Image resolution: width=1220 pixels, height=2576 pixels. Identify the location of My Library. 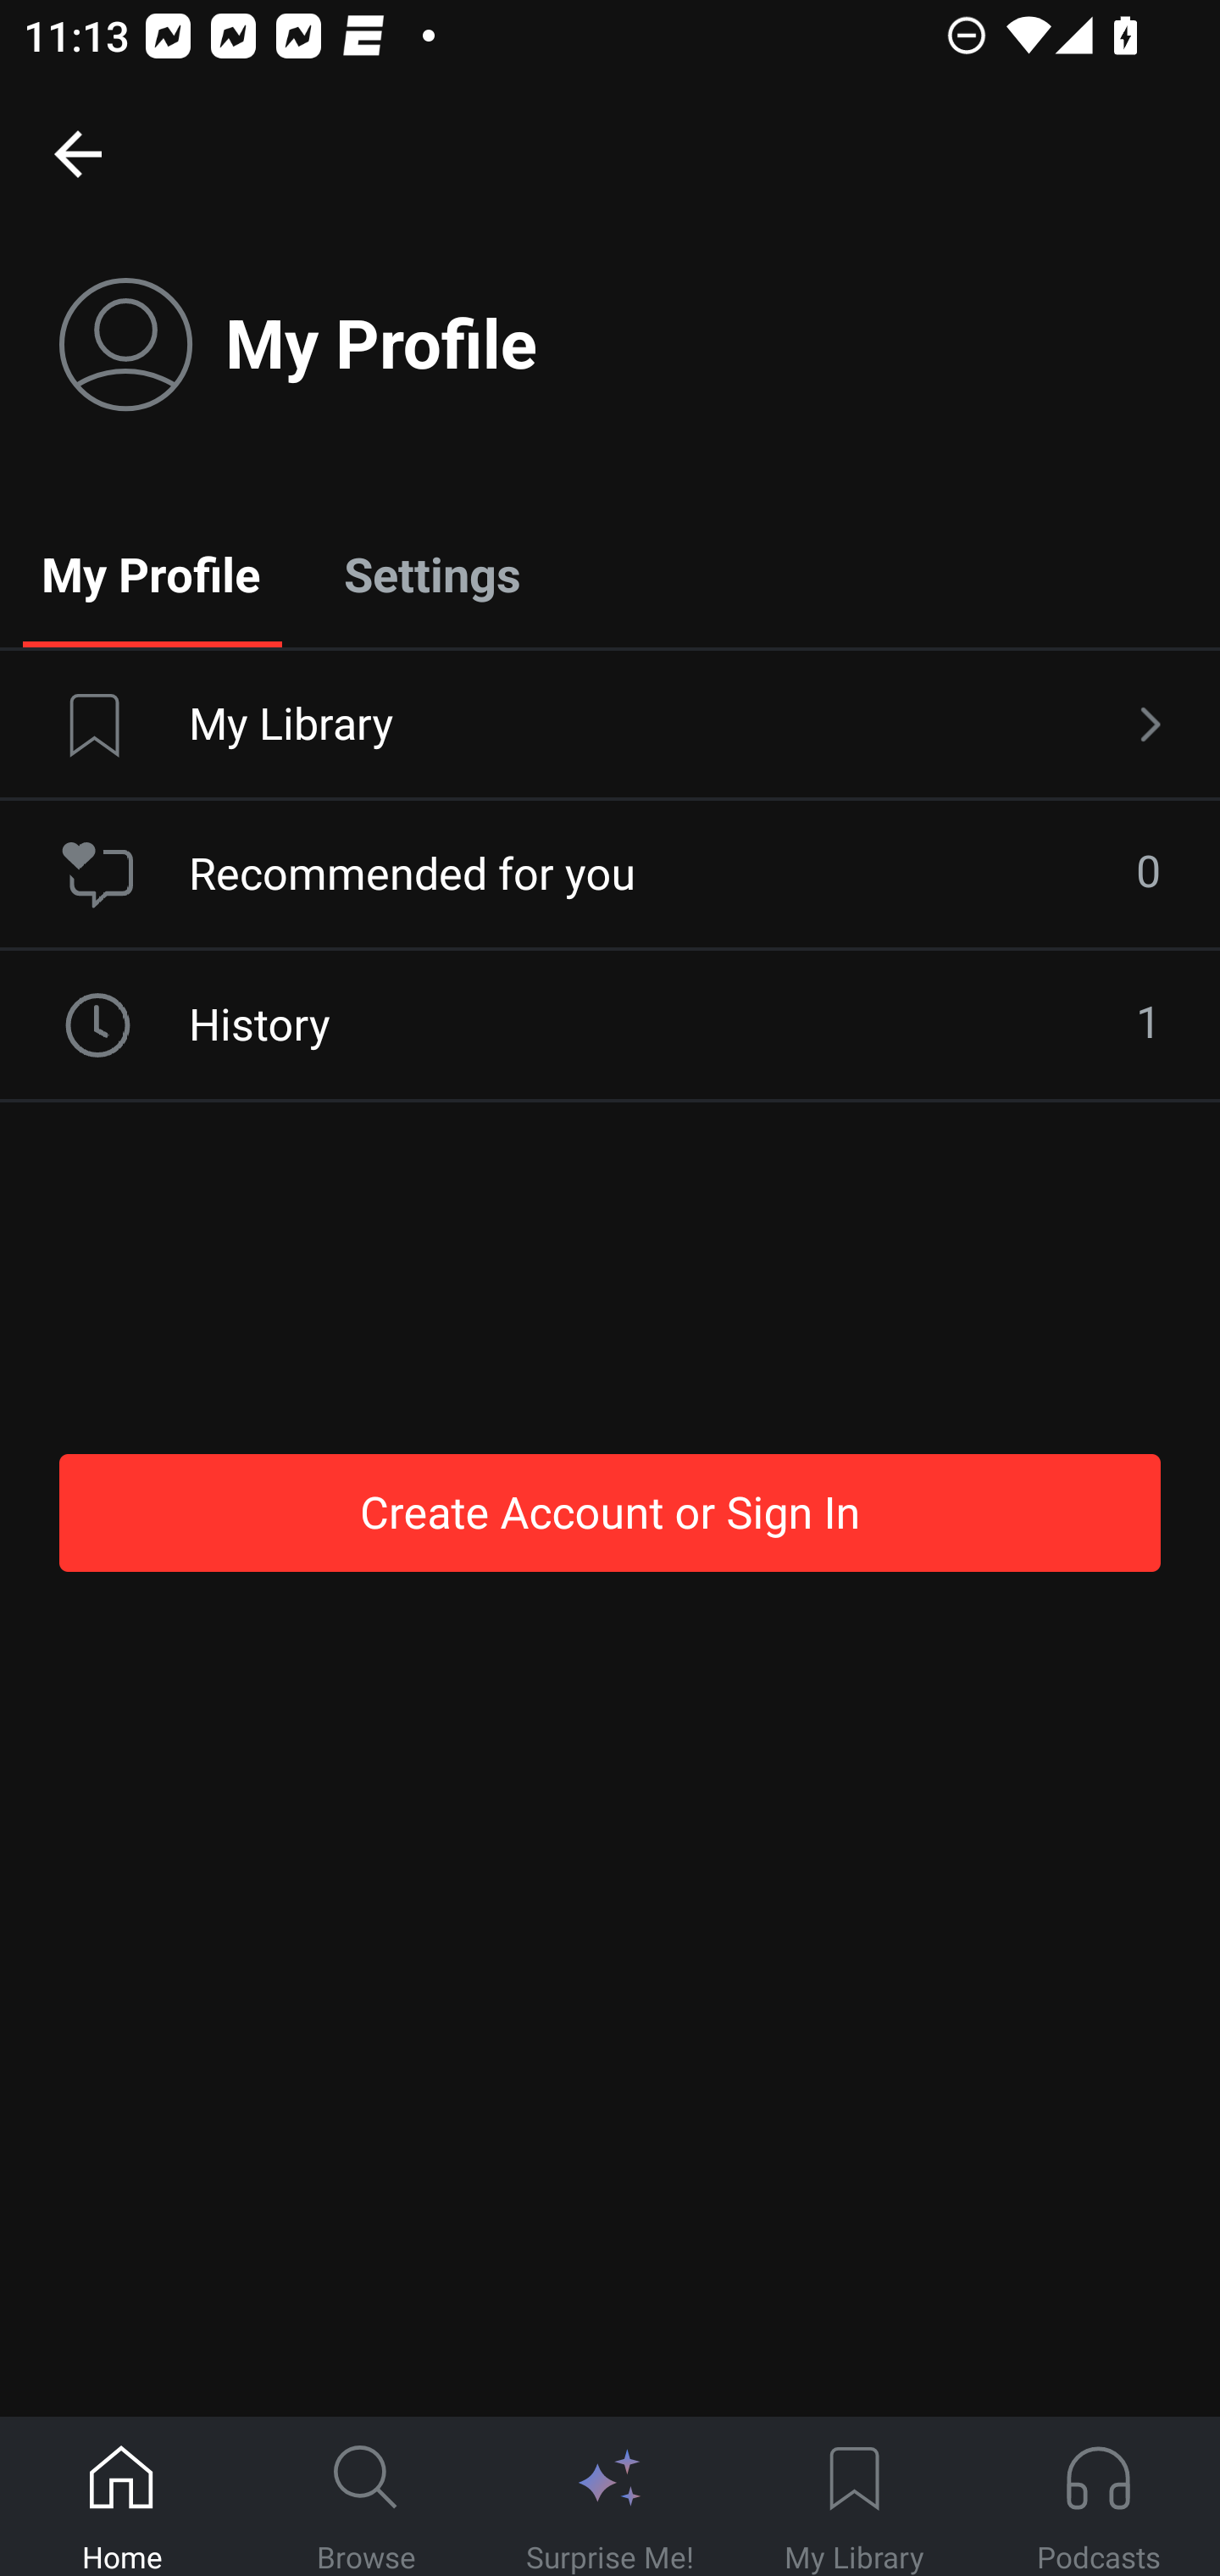
(610, 725).